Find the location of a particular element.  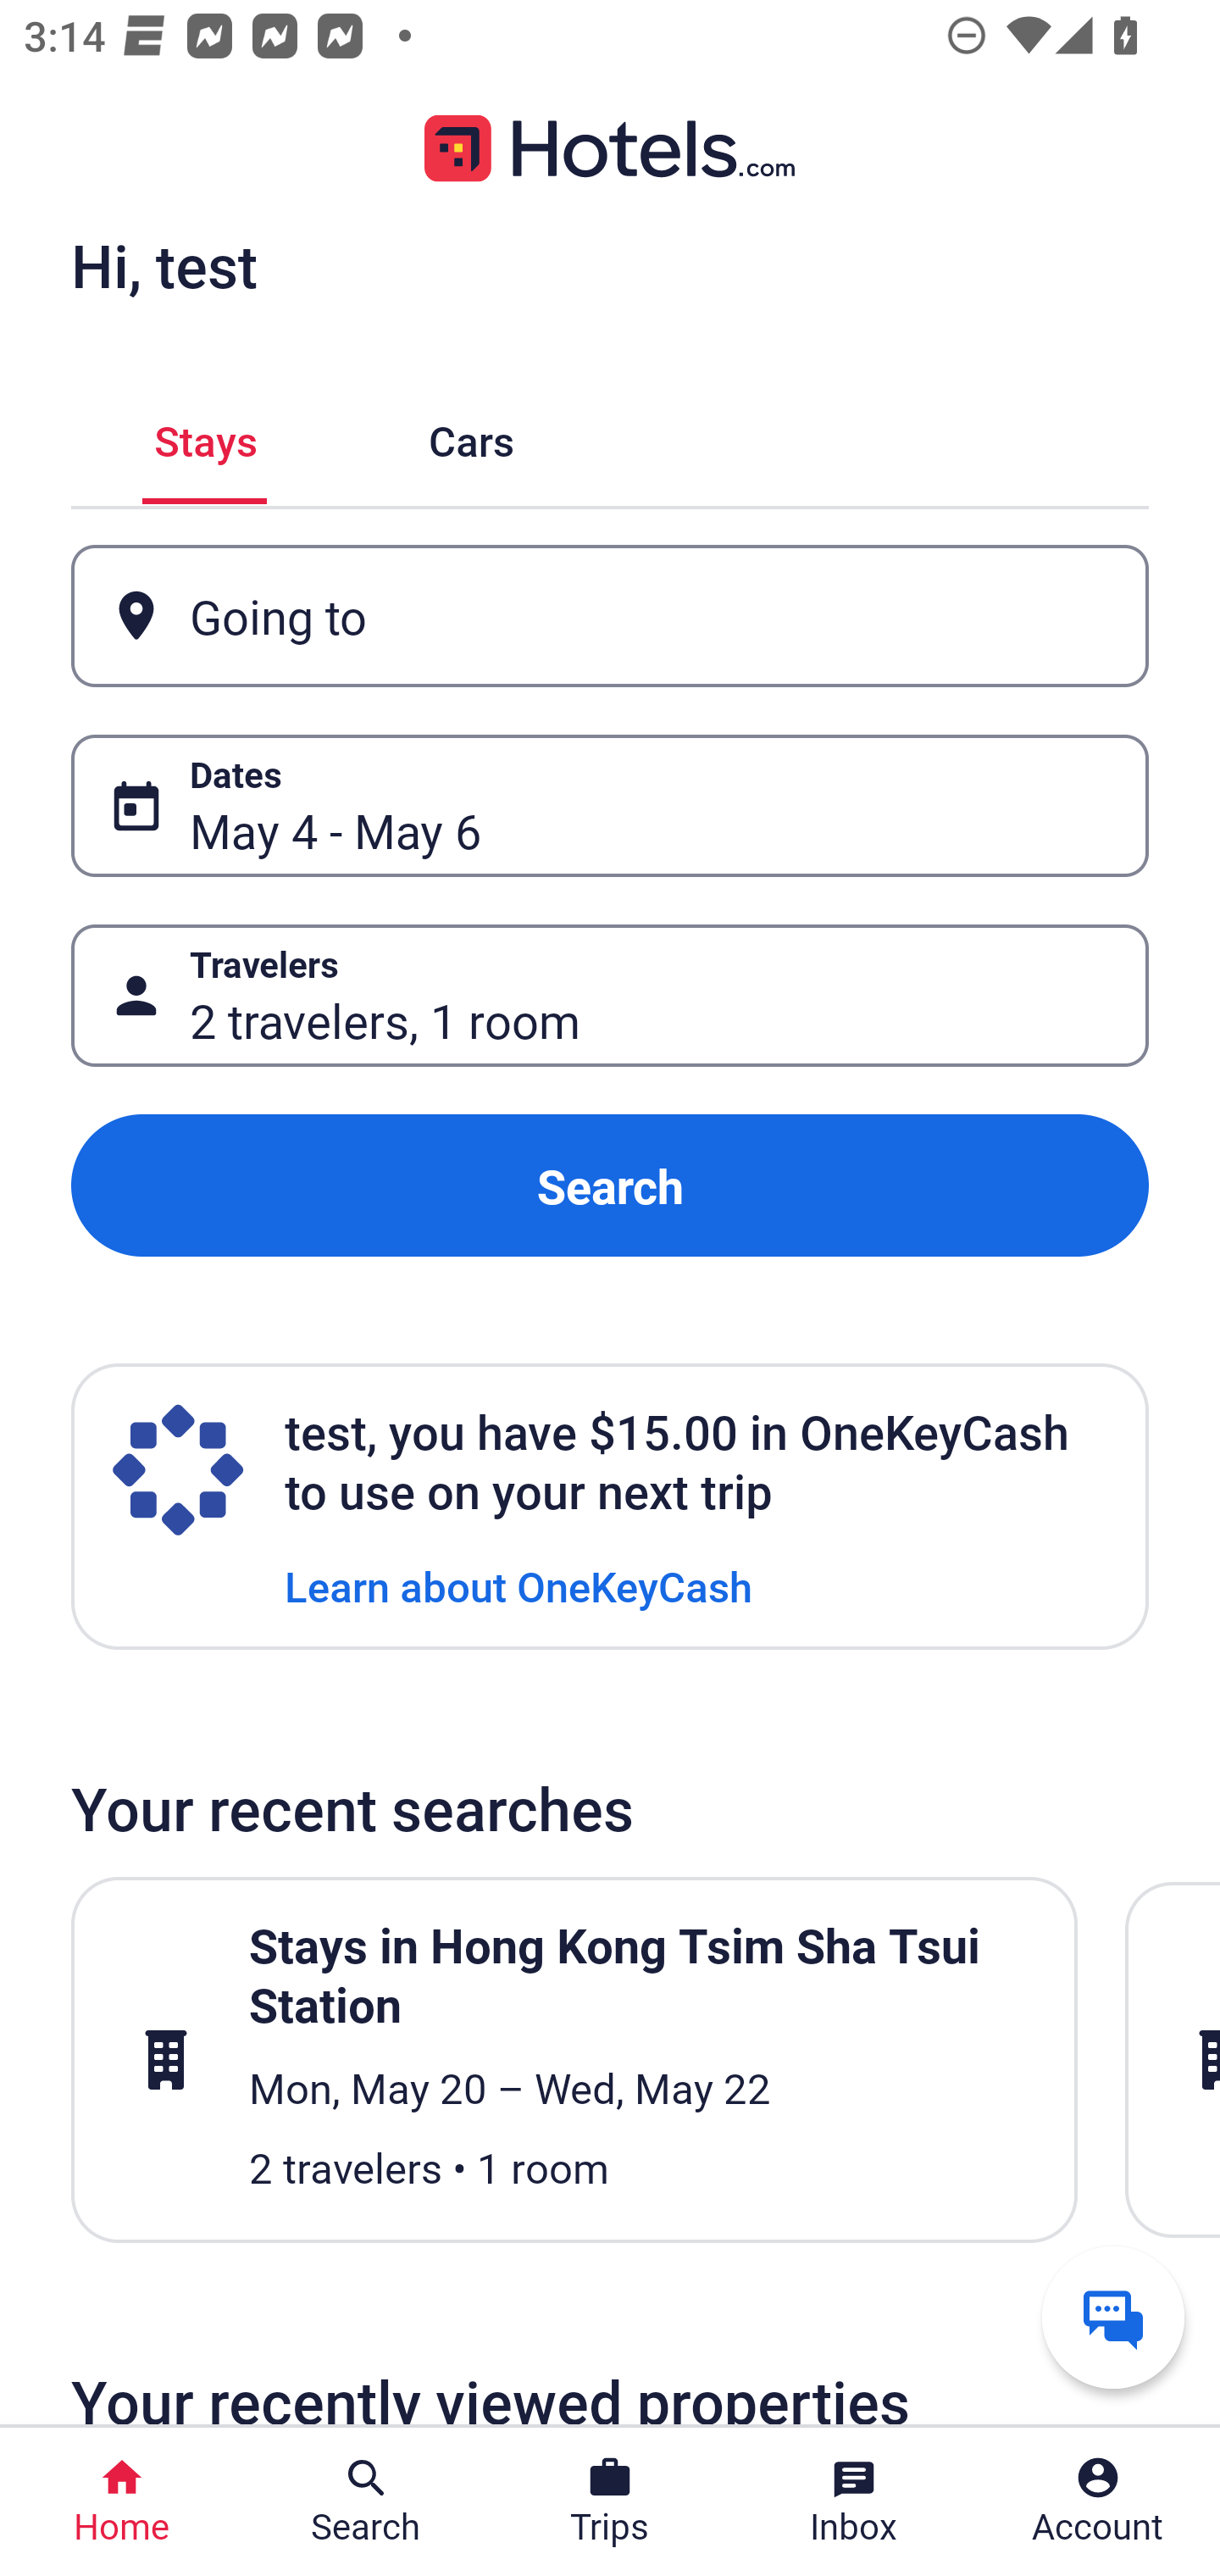

Cars is located at coordinates (471, 436).